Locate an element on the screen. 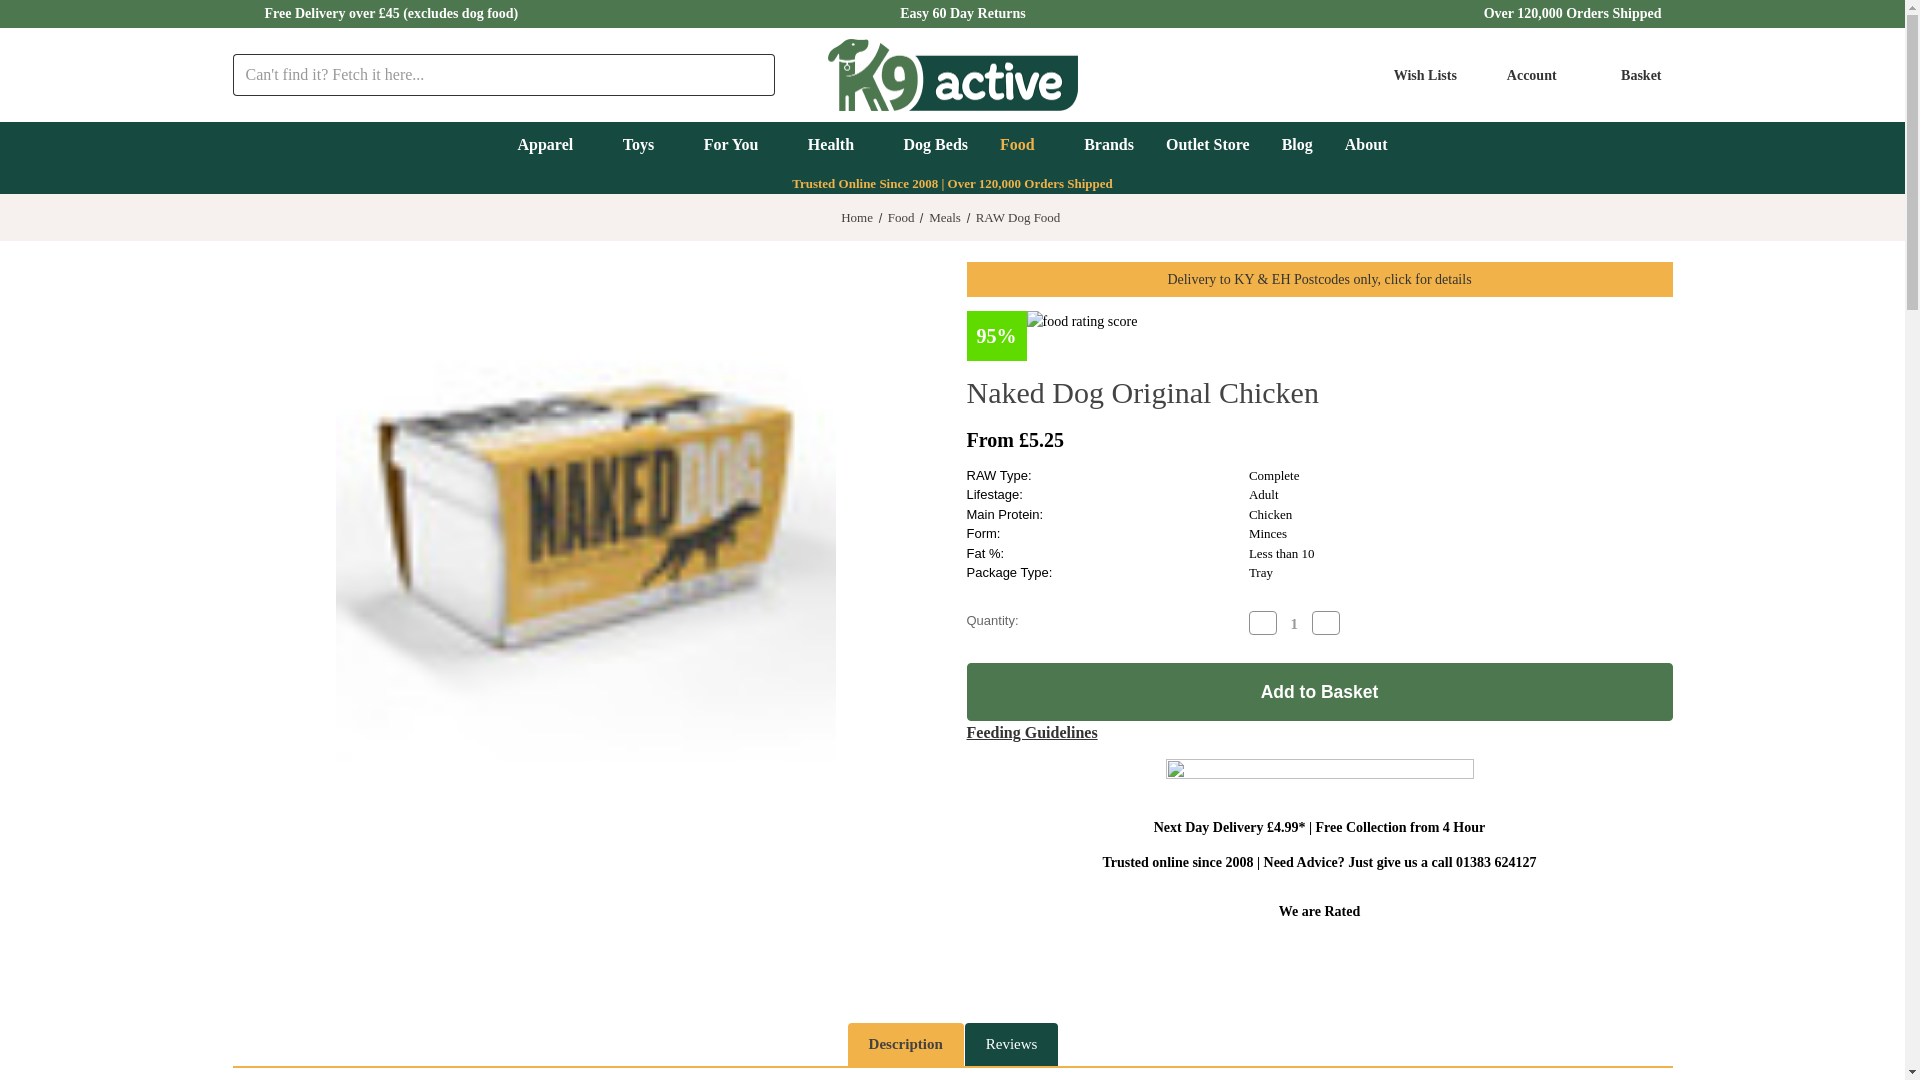  Toys is located at coordinates (646, 147).